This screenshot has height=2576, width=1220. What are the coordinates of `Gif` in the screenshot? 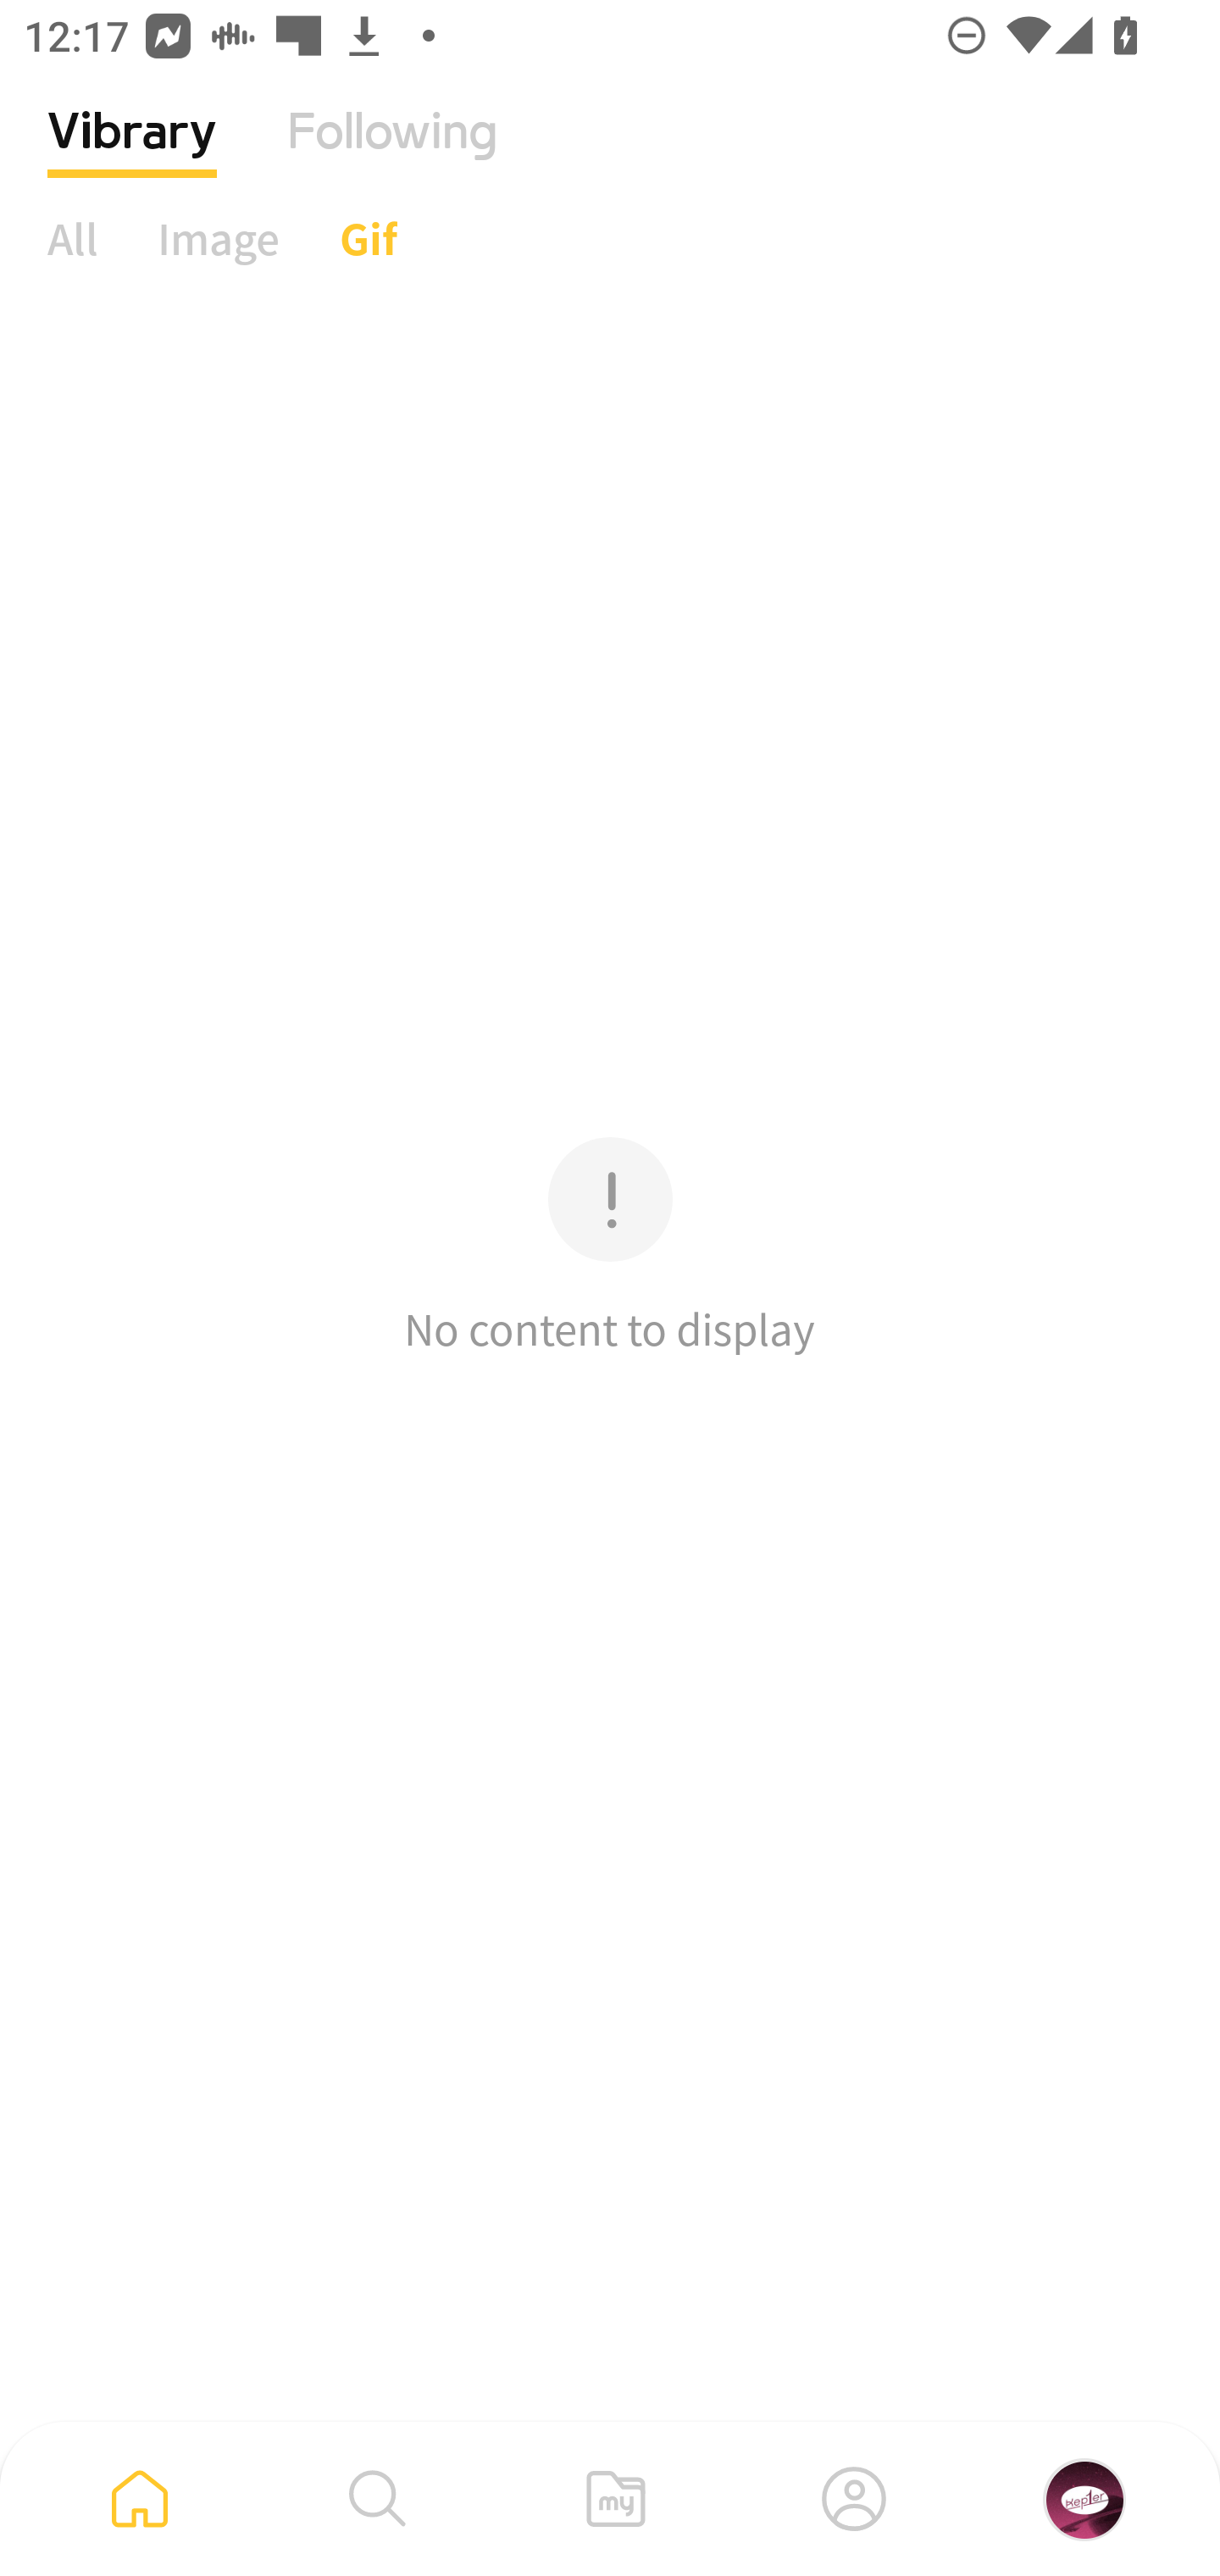 It's located at (368, 238).